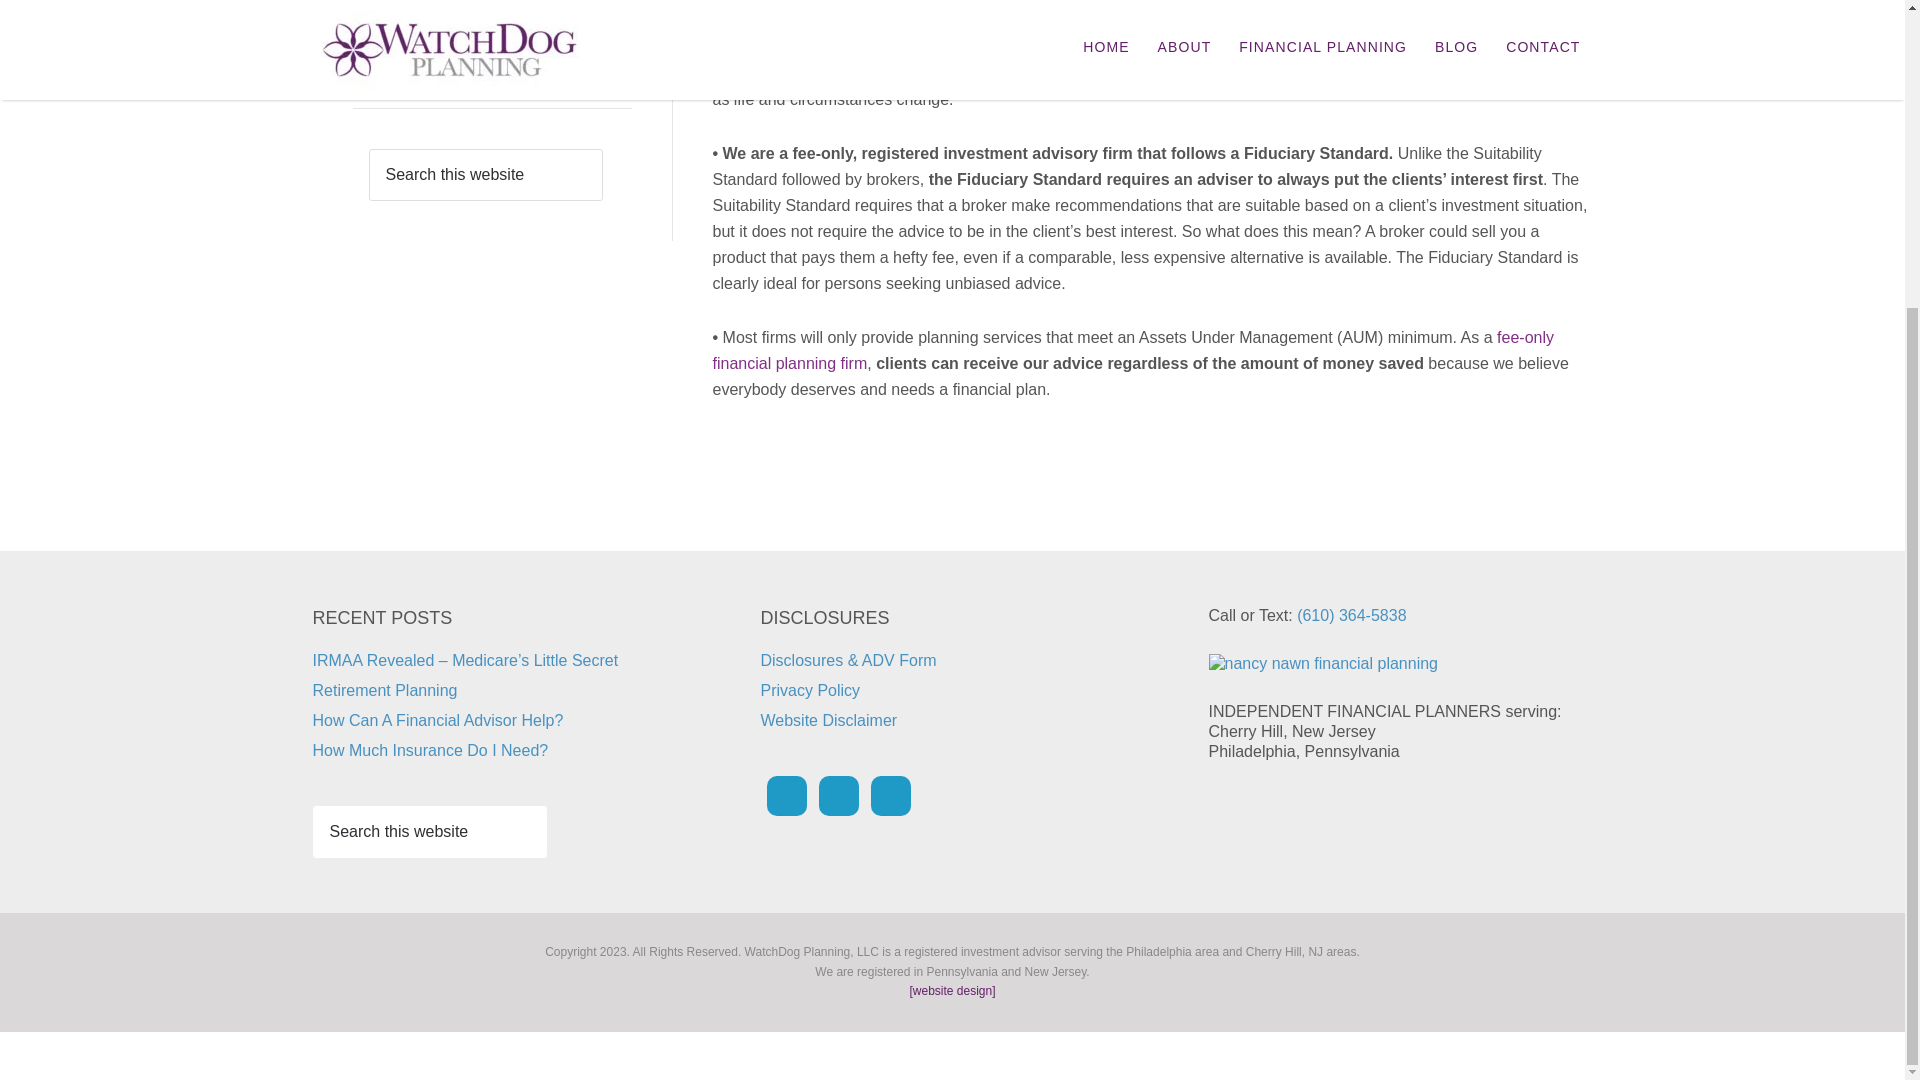  Describe the element at coordinates (506, 38) in the screenshot. I see `How Can A Financial Advisor Help?` at that location.